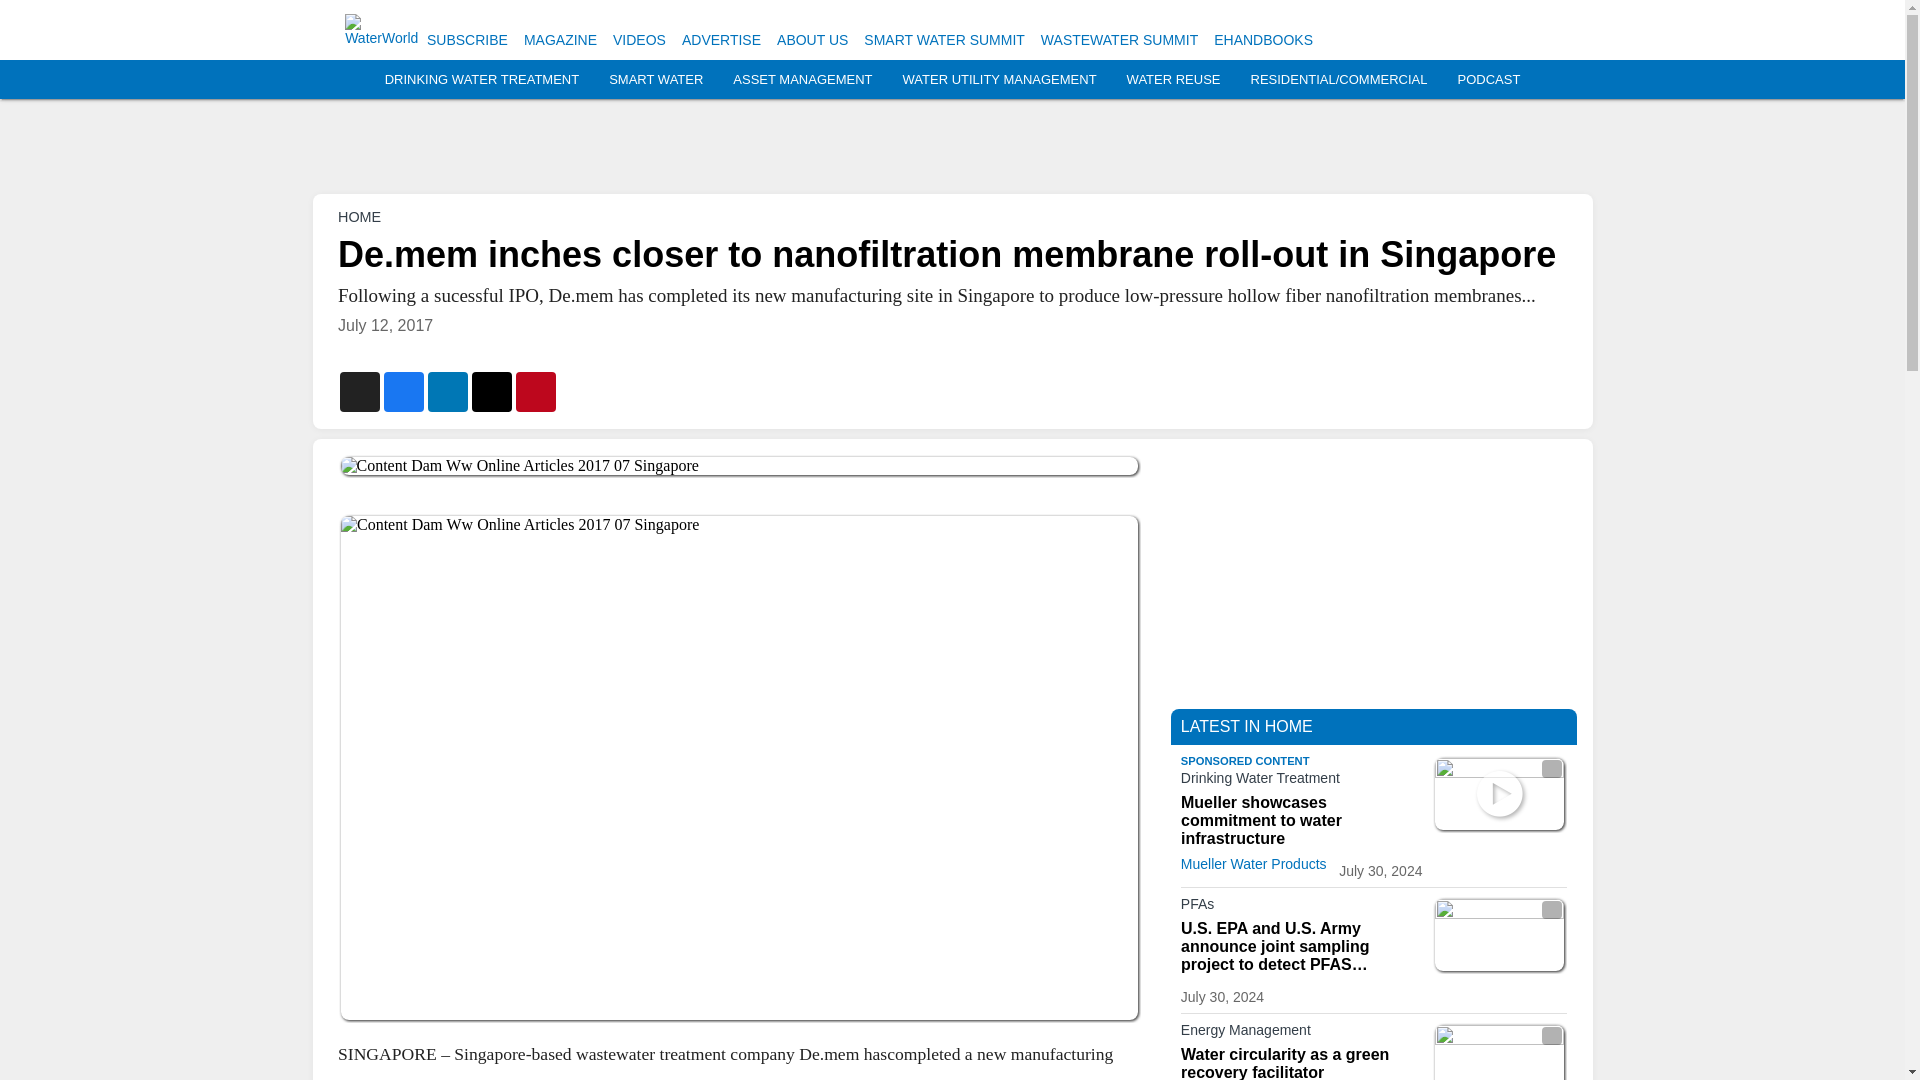  What do you see at coordinates (1174, 80) in the screenshot?
I see `WATER REUSE` at bounding box center [1174, 80].